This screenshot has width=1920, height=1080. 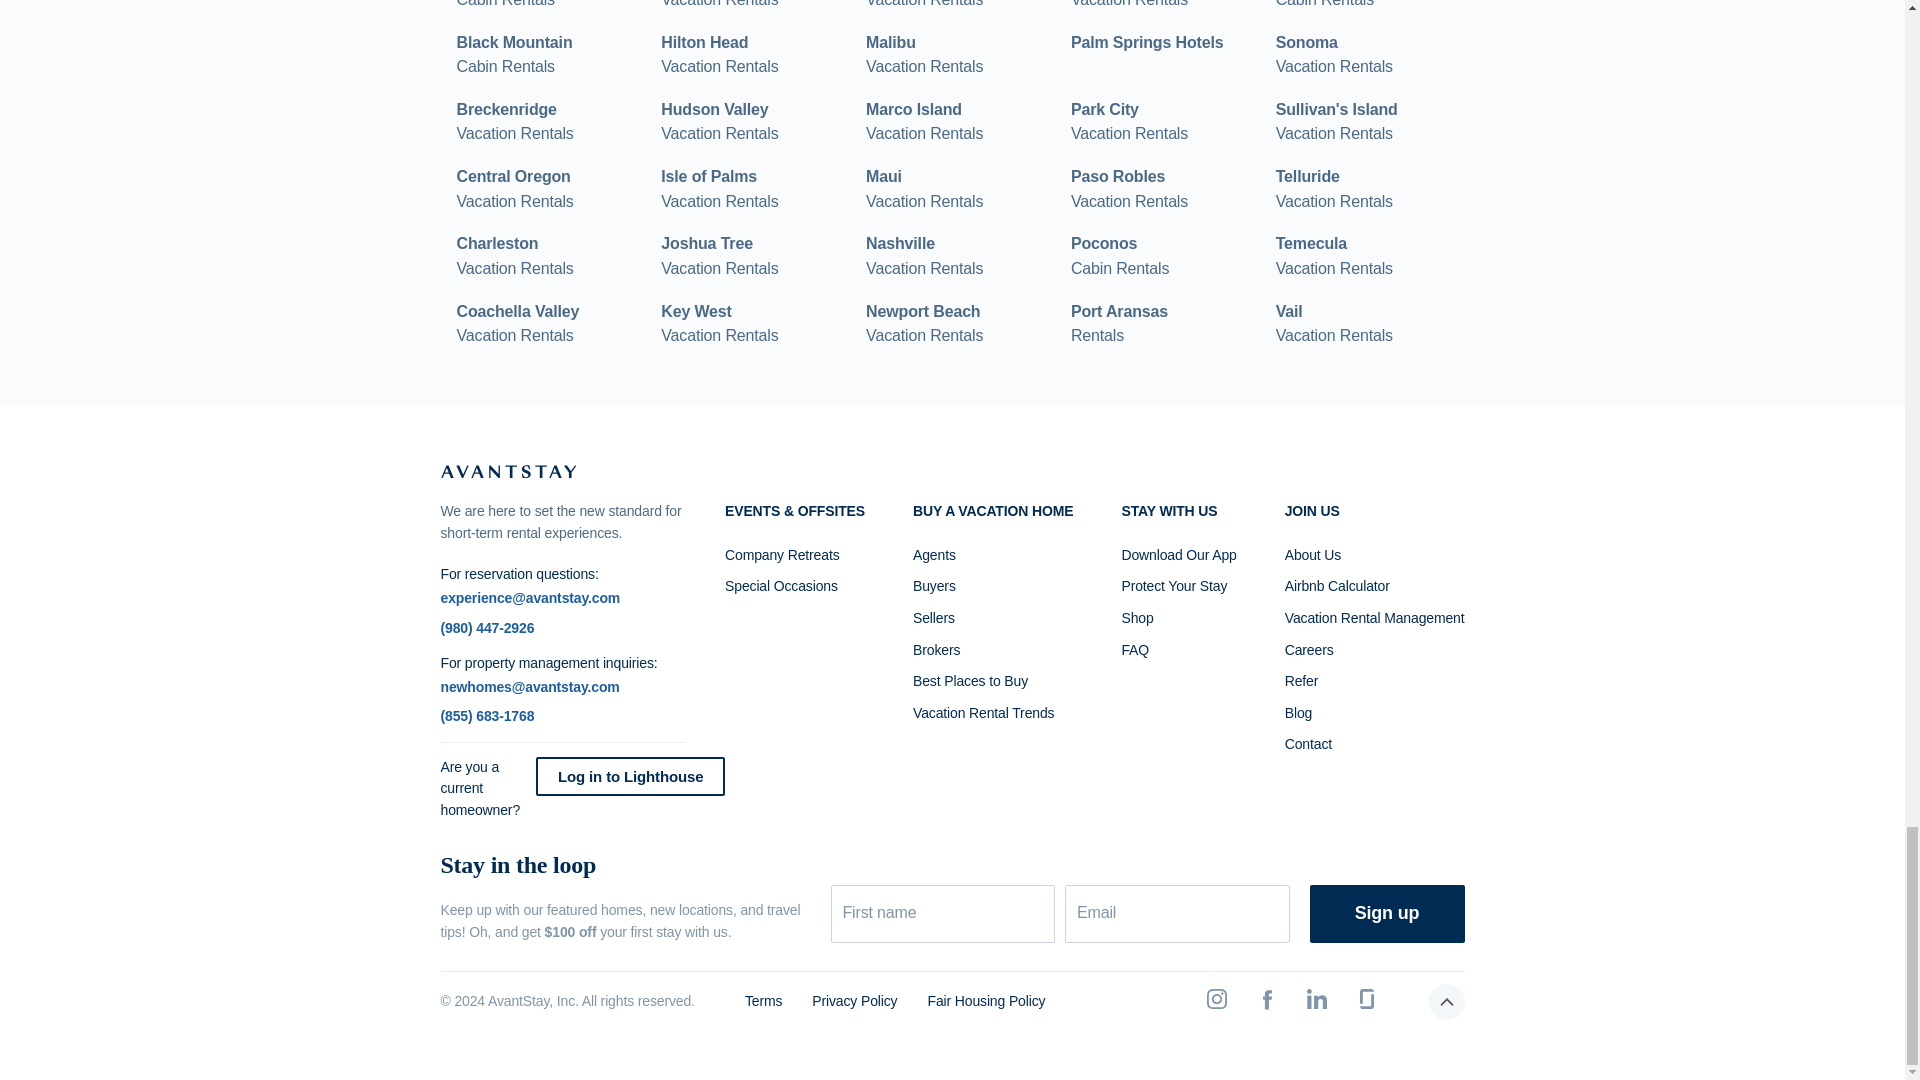 What do you see at coordinates (718, 189) in the screenshot?
I see `AvantStay Logo` at bounding box center [718, 189].